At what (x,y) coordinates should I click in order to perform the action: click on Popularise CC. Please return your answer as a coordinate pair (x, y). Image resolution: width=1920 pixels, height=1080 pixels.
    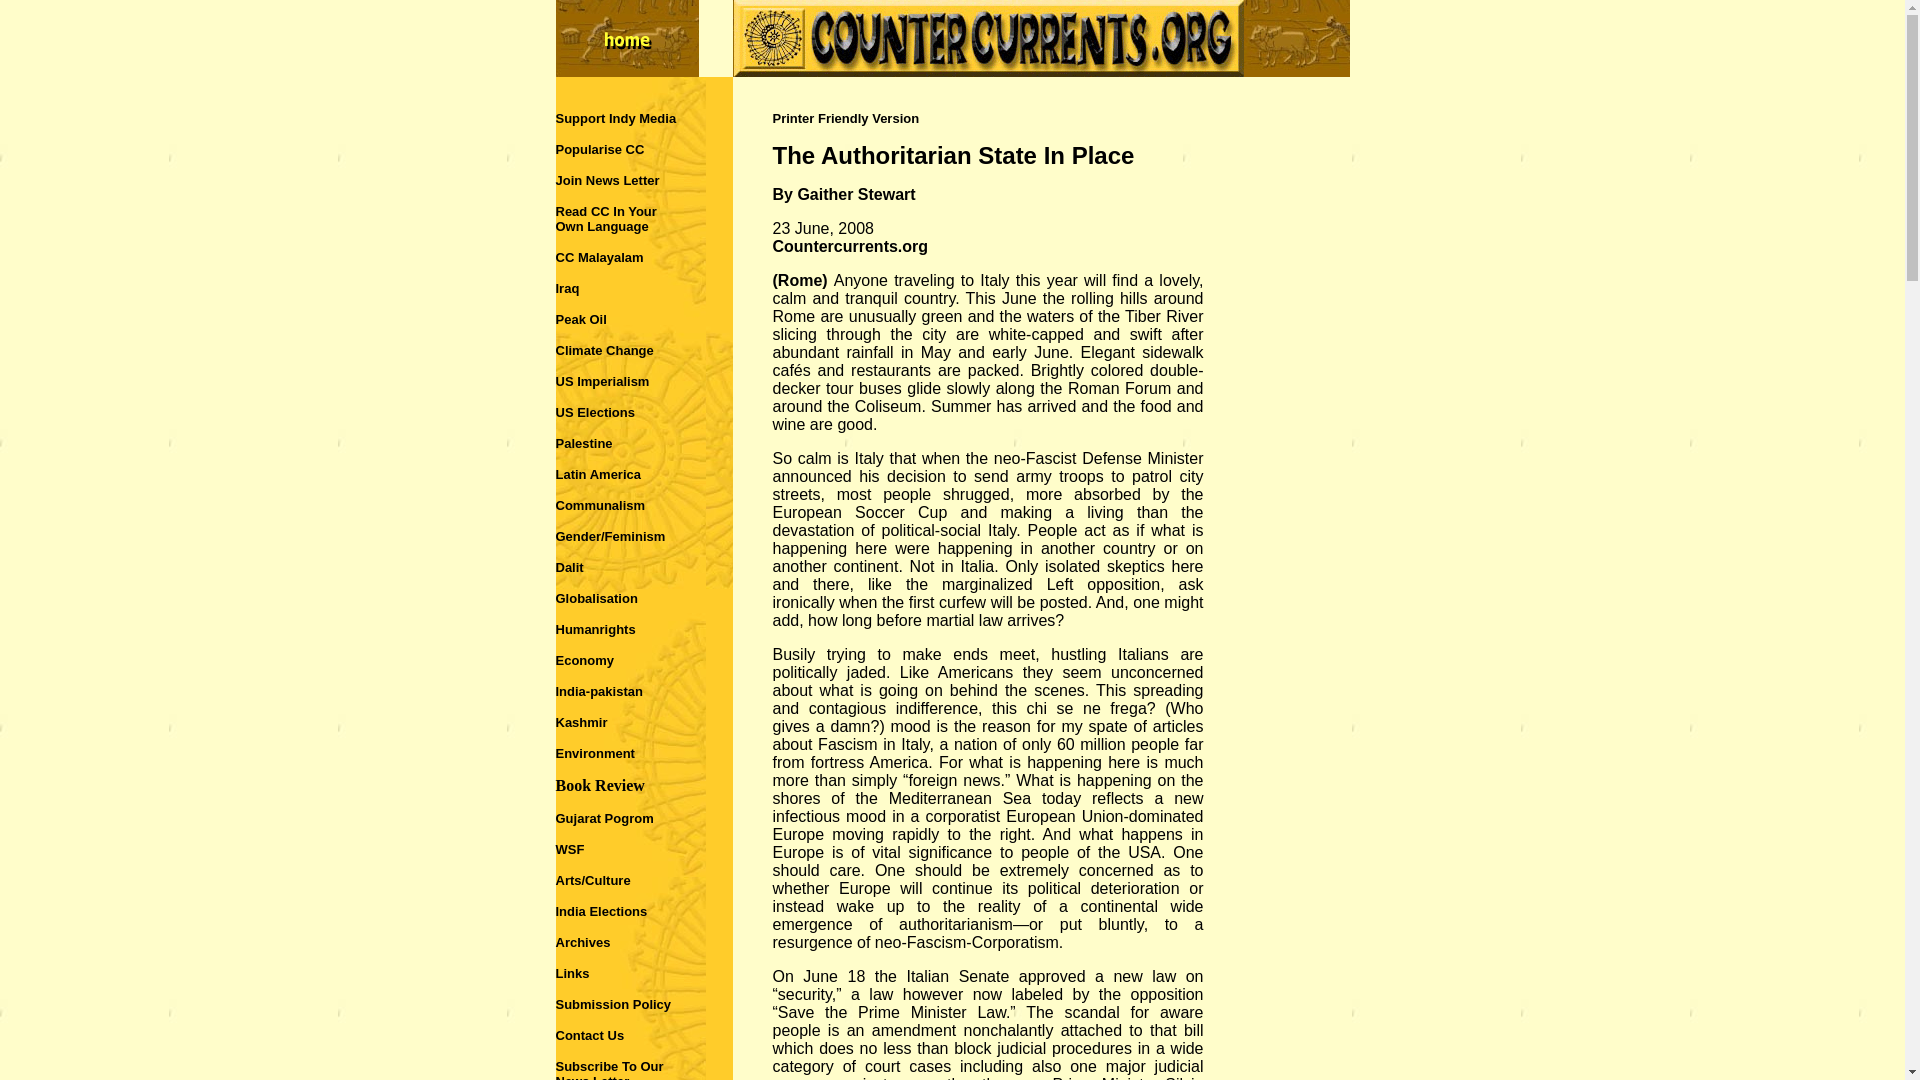
    Looking at the image, I should click on (600, 148).